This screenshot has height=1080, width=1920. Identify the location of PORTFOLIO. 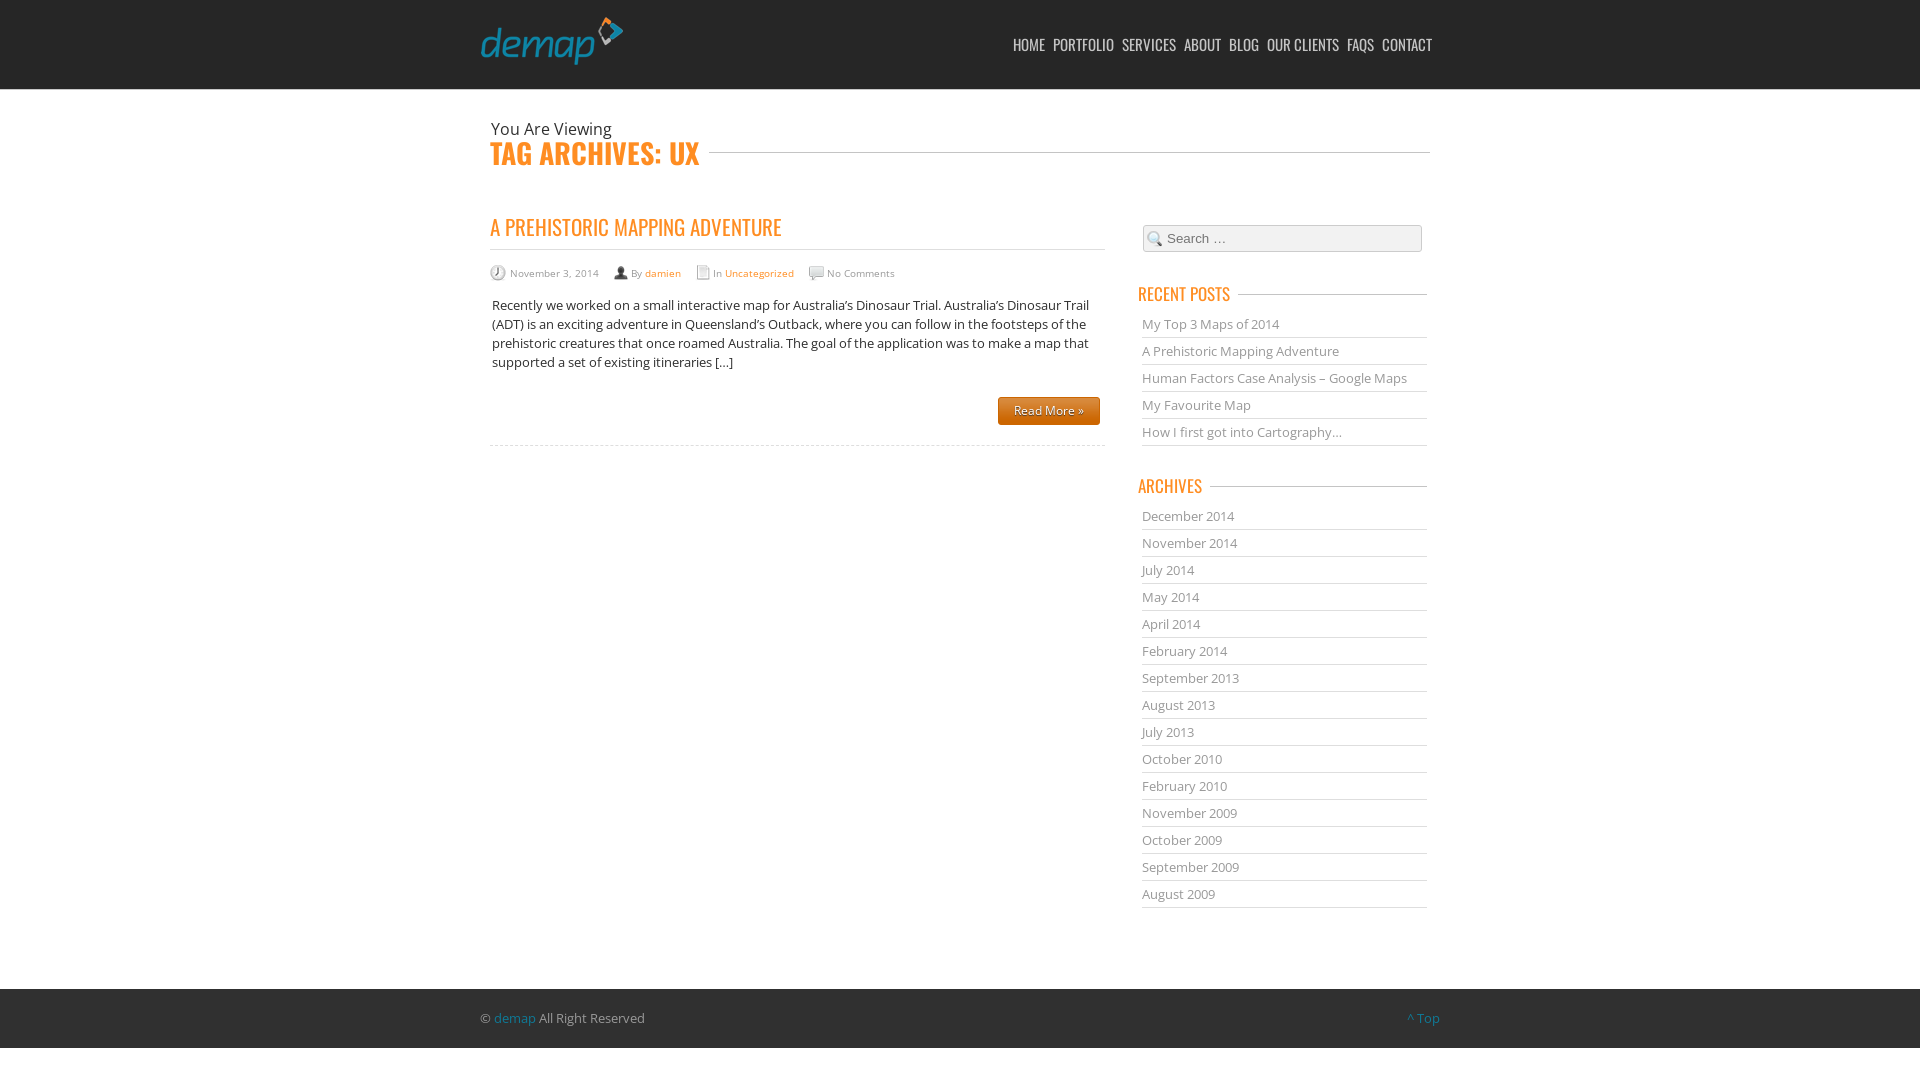
(1088, 44).